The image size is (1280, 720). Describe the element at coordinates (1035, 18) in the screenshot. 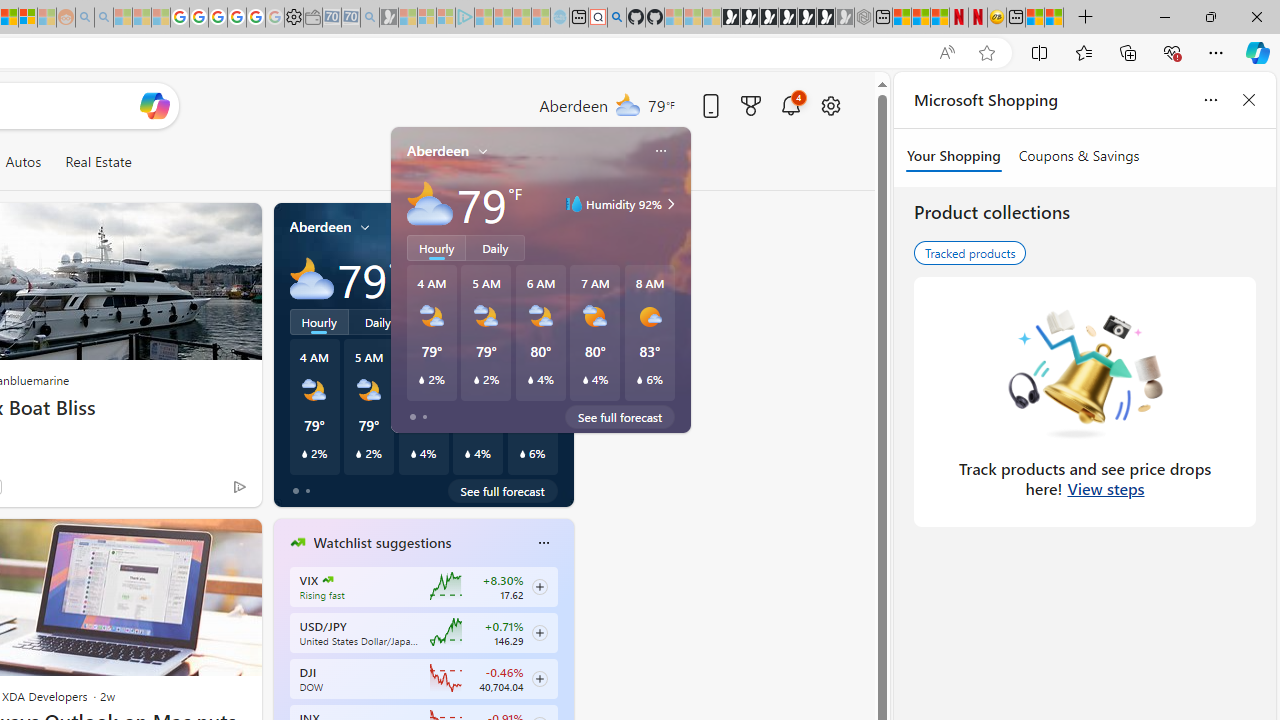

I see `Wildlife - MSN` at that location.